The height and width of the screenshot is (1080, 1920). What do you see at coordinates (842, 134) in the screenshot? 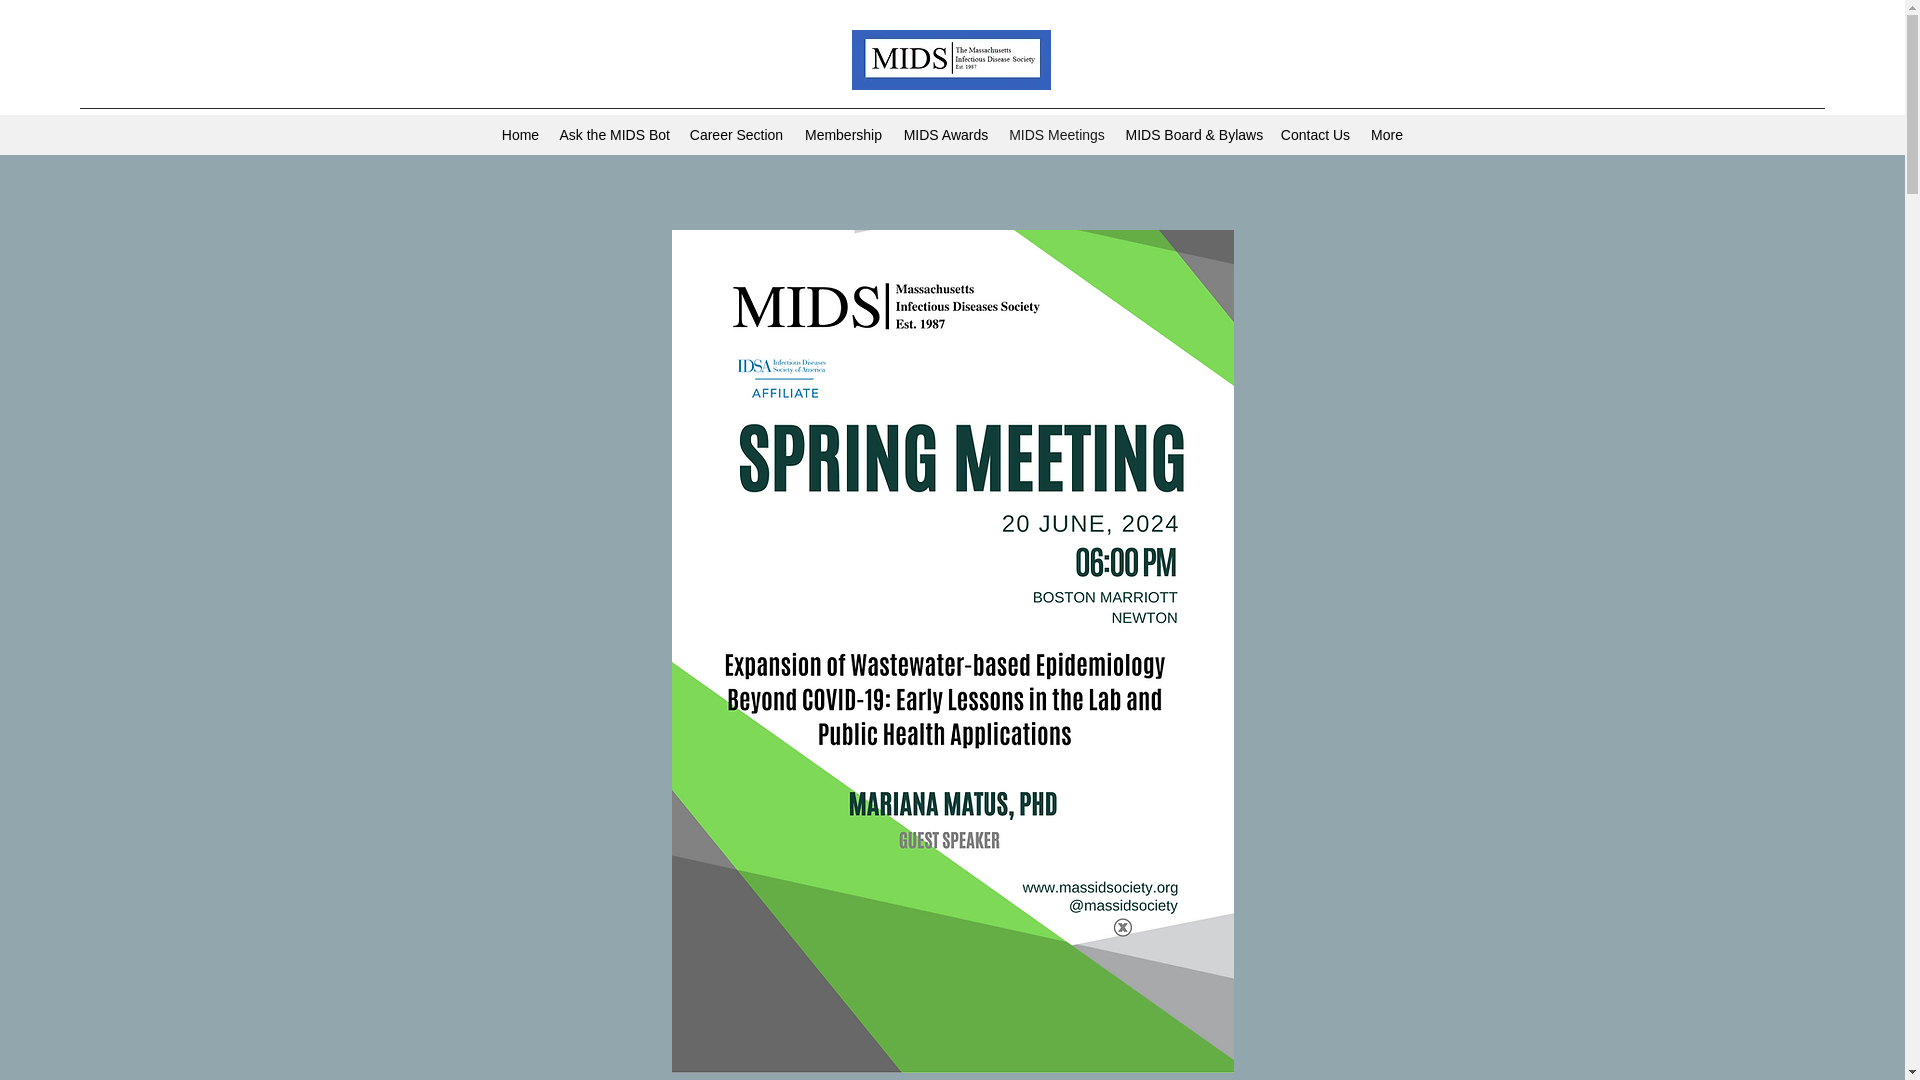
I see `Membership` at bounding box center [842, 134].